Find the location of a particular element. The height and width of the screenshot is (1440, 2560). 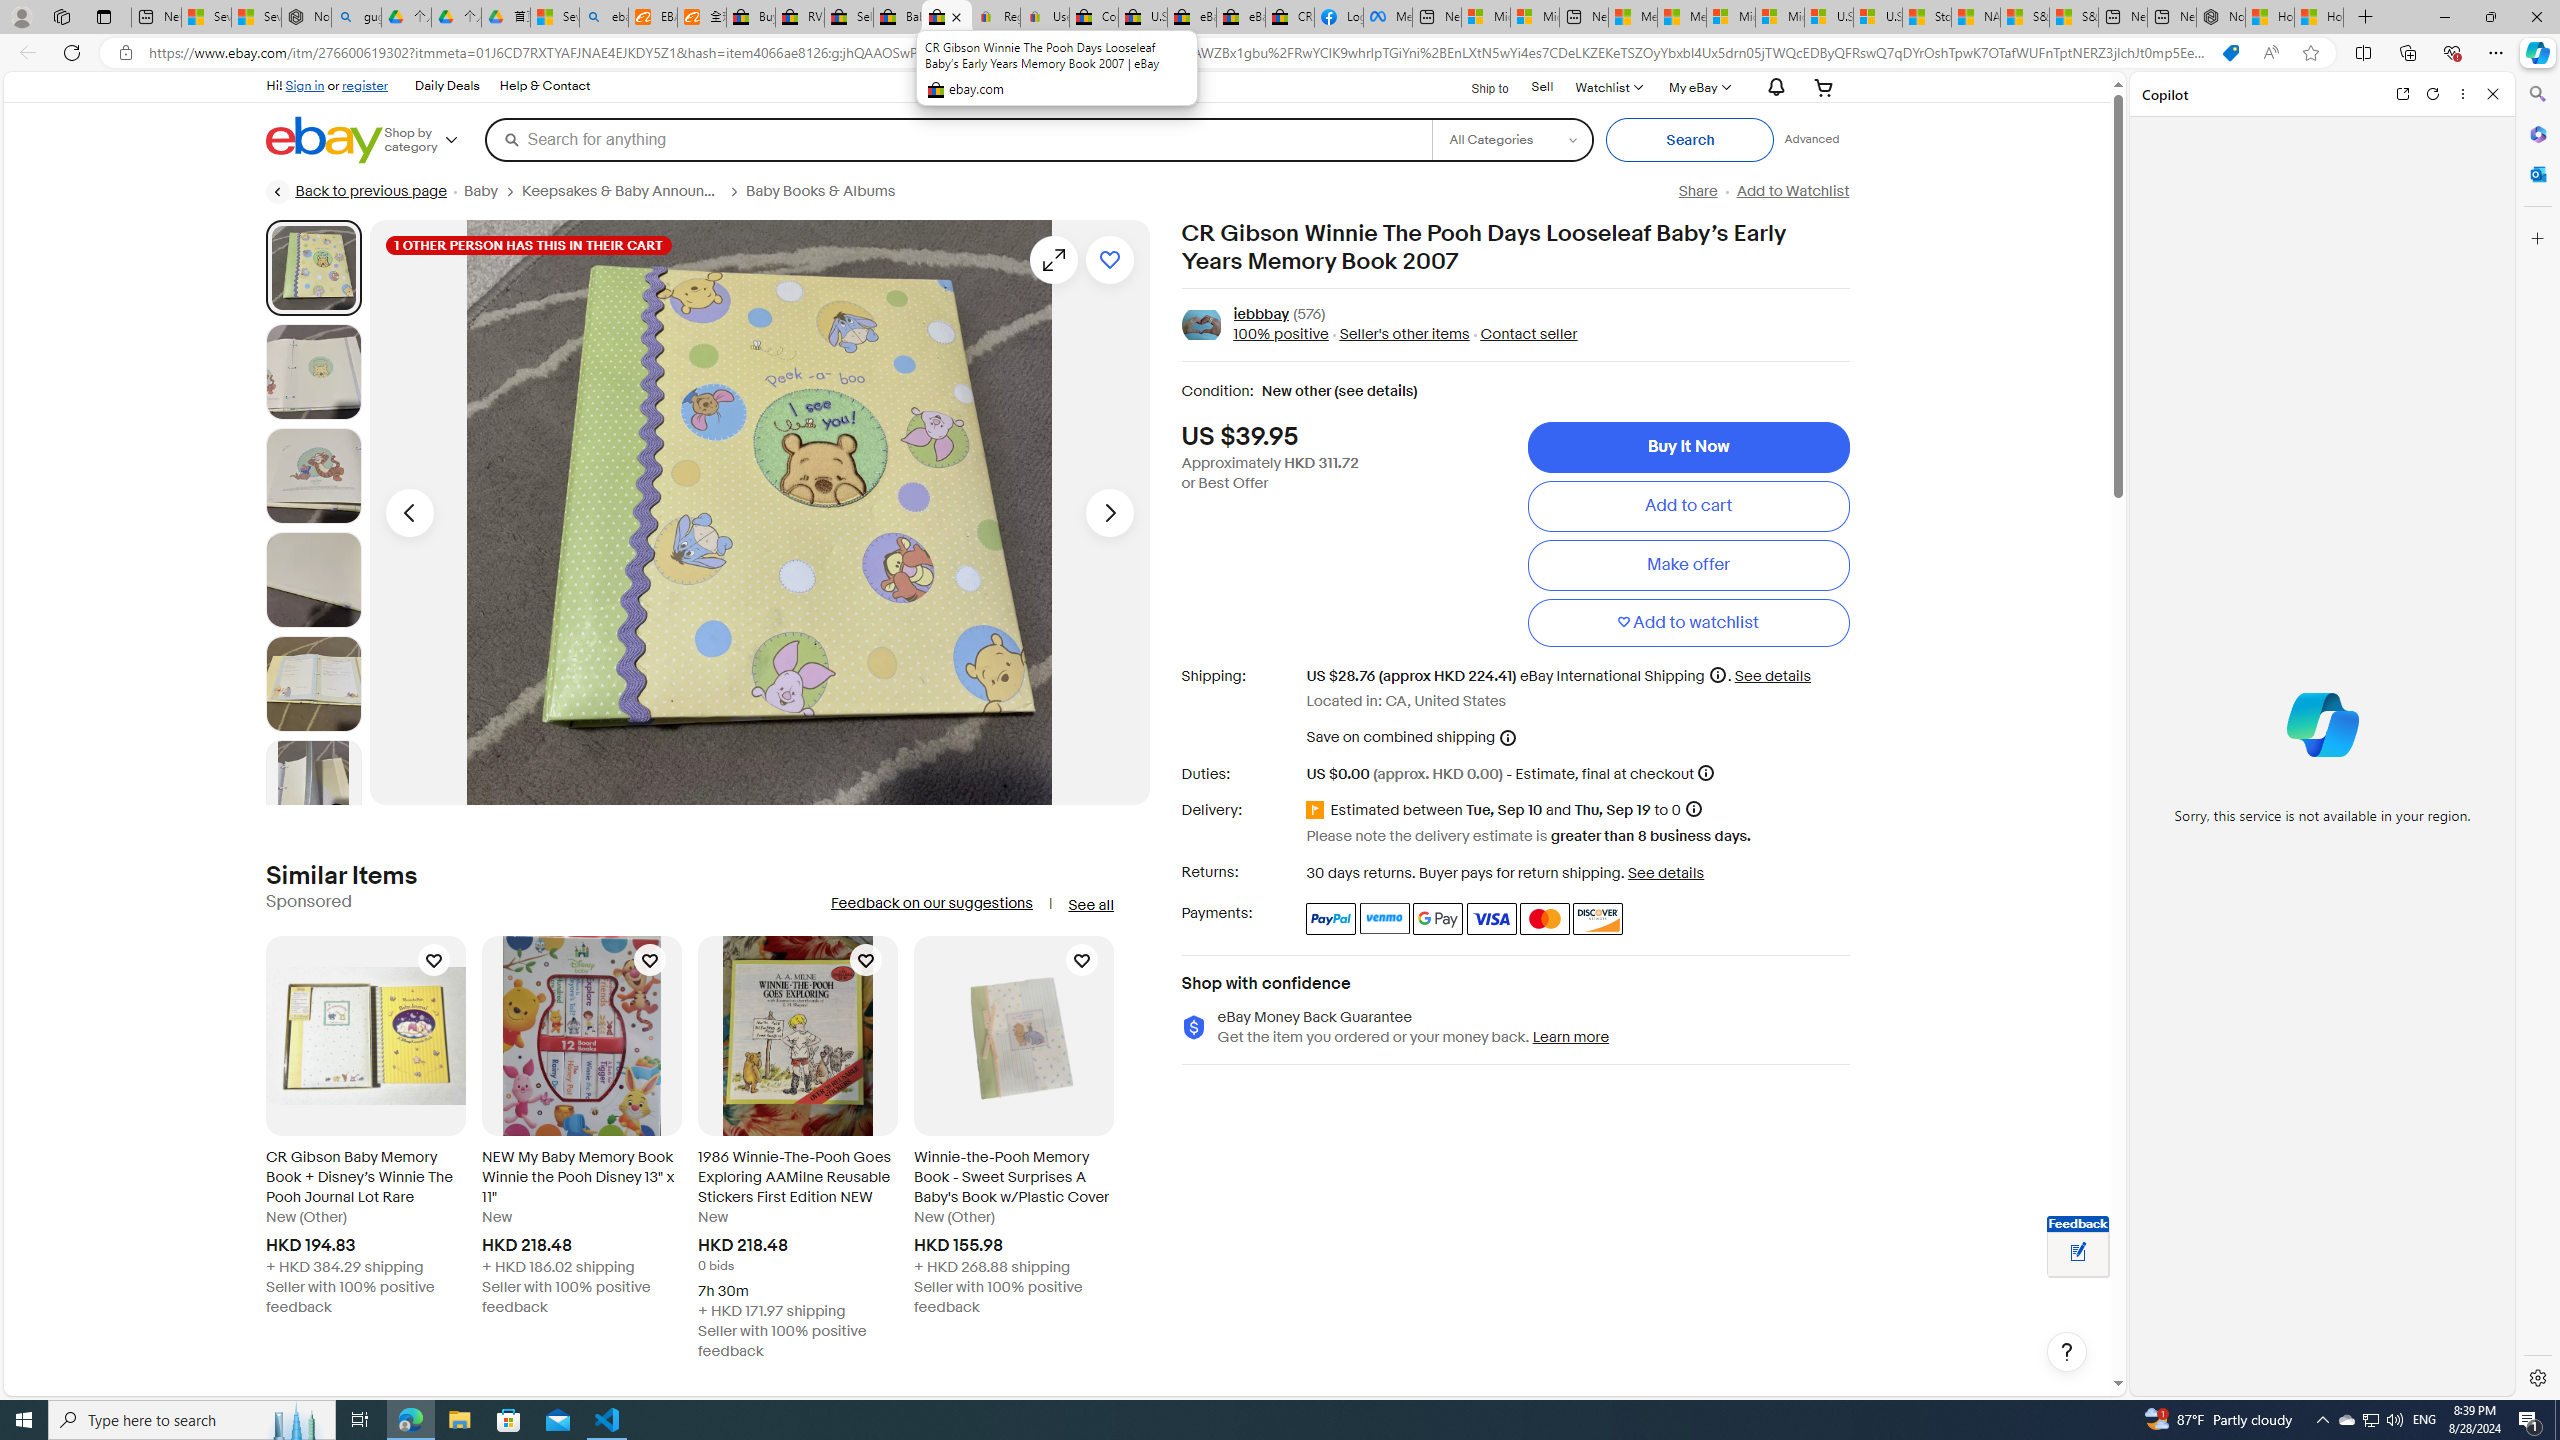

Ship to is located at coordinates (1477, 88).